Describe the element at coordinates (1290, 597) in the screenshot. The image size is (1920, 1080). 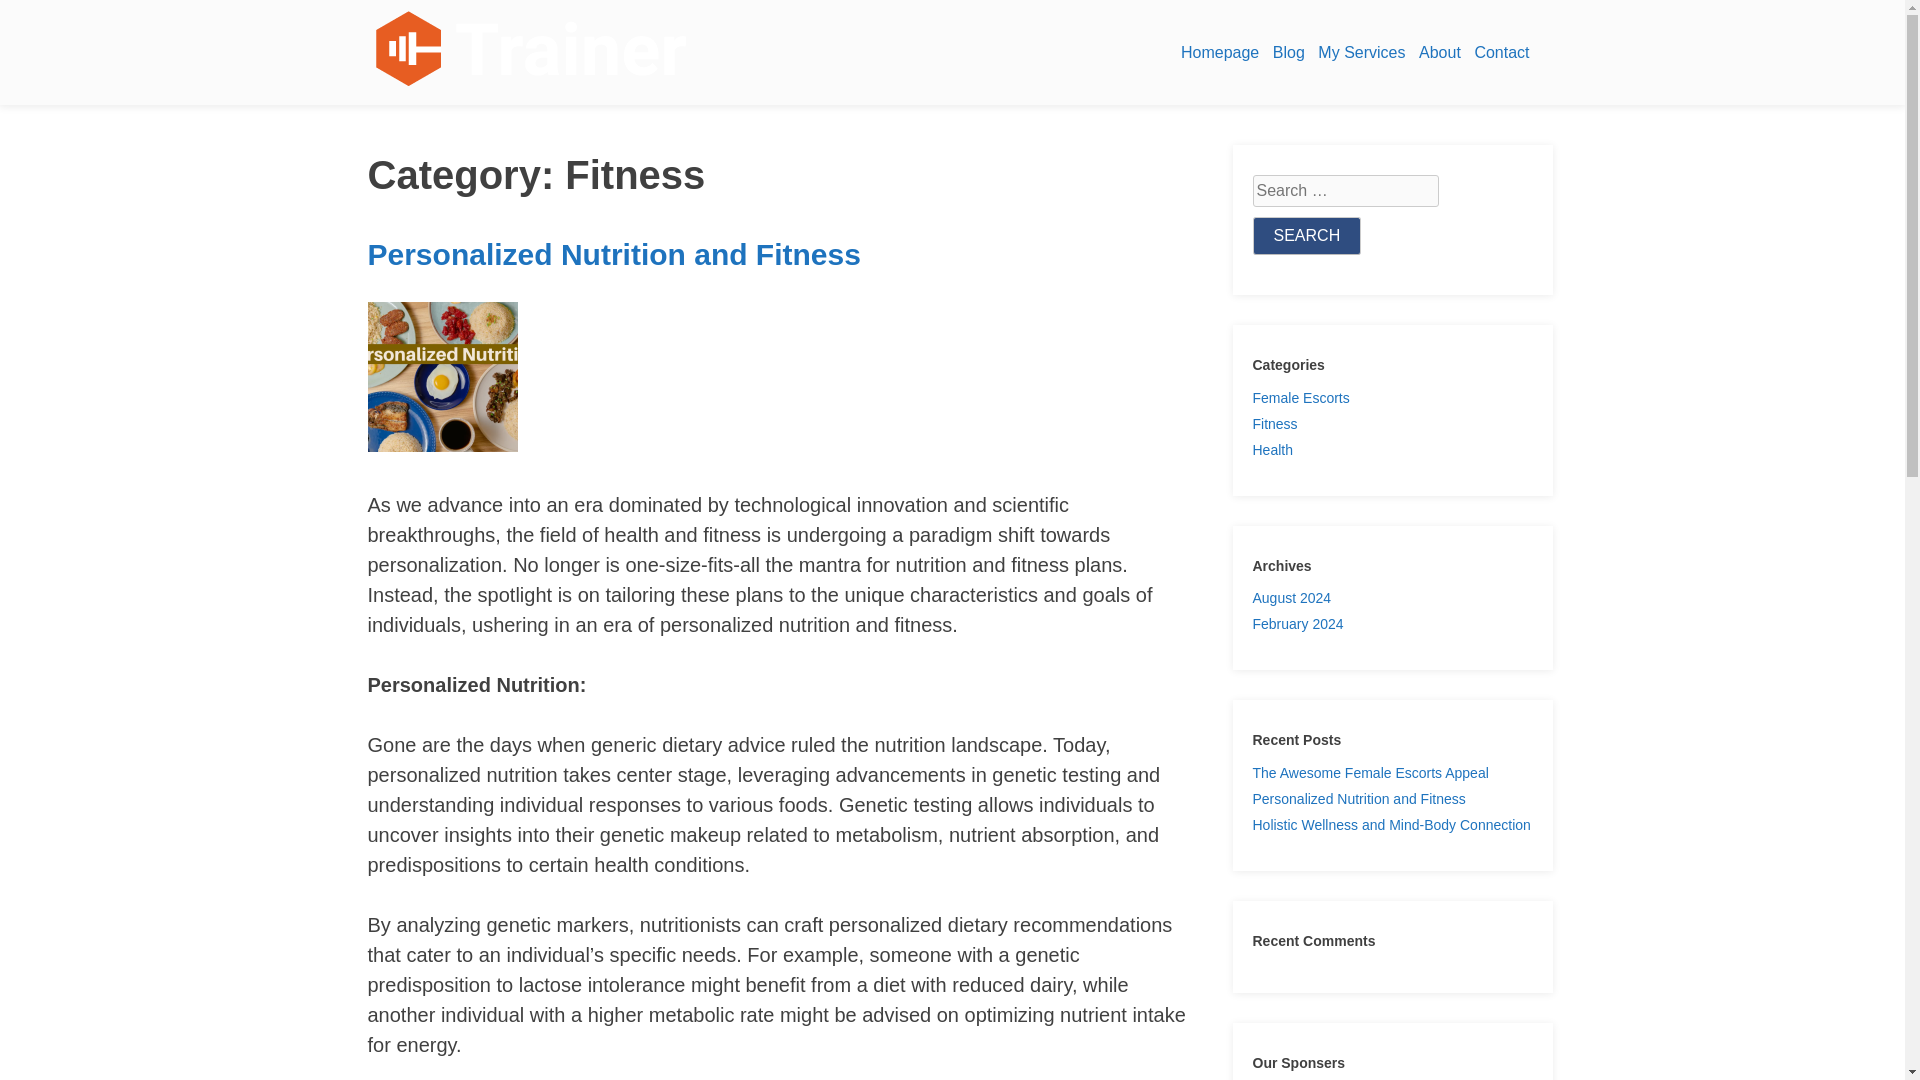
I see `August 2024` at that location.